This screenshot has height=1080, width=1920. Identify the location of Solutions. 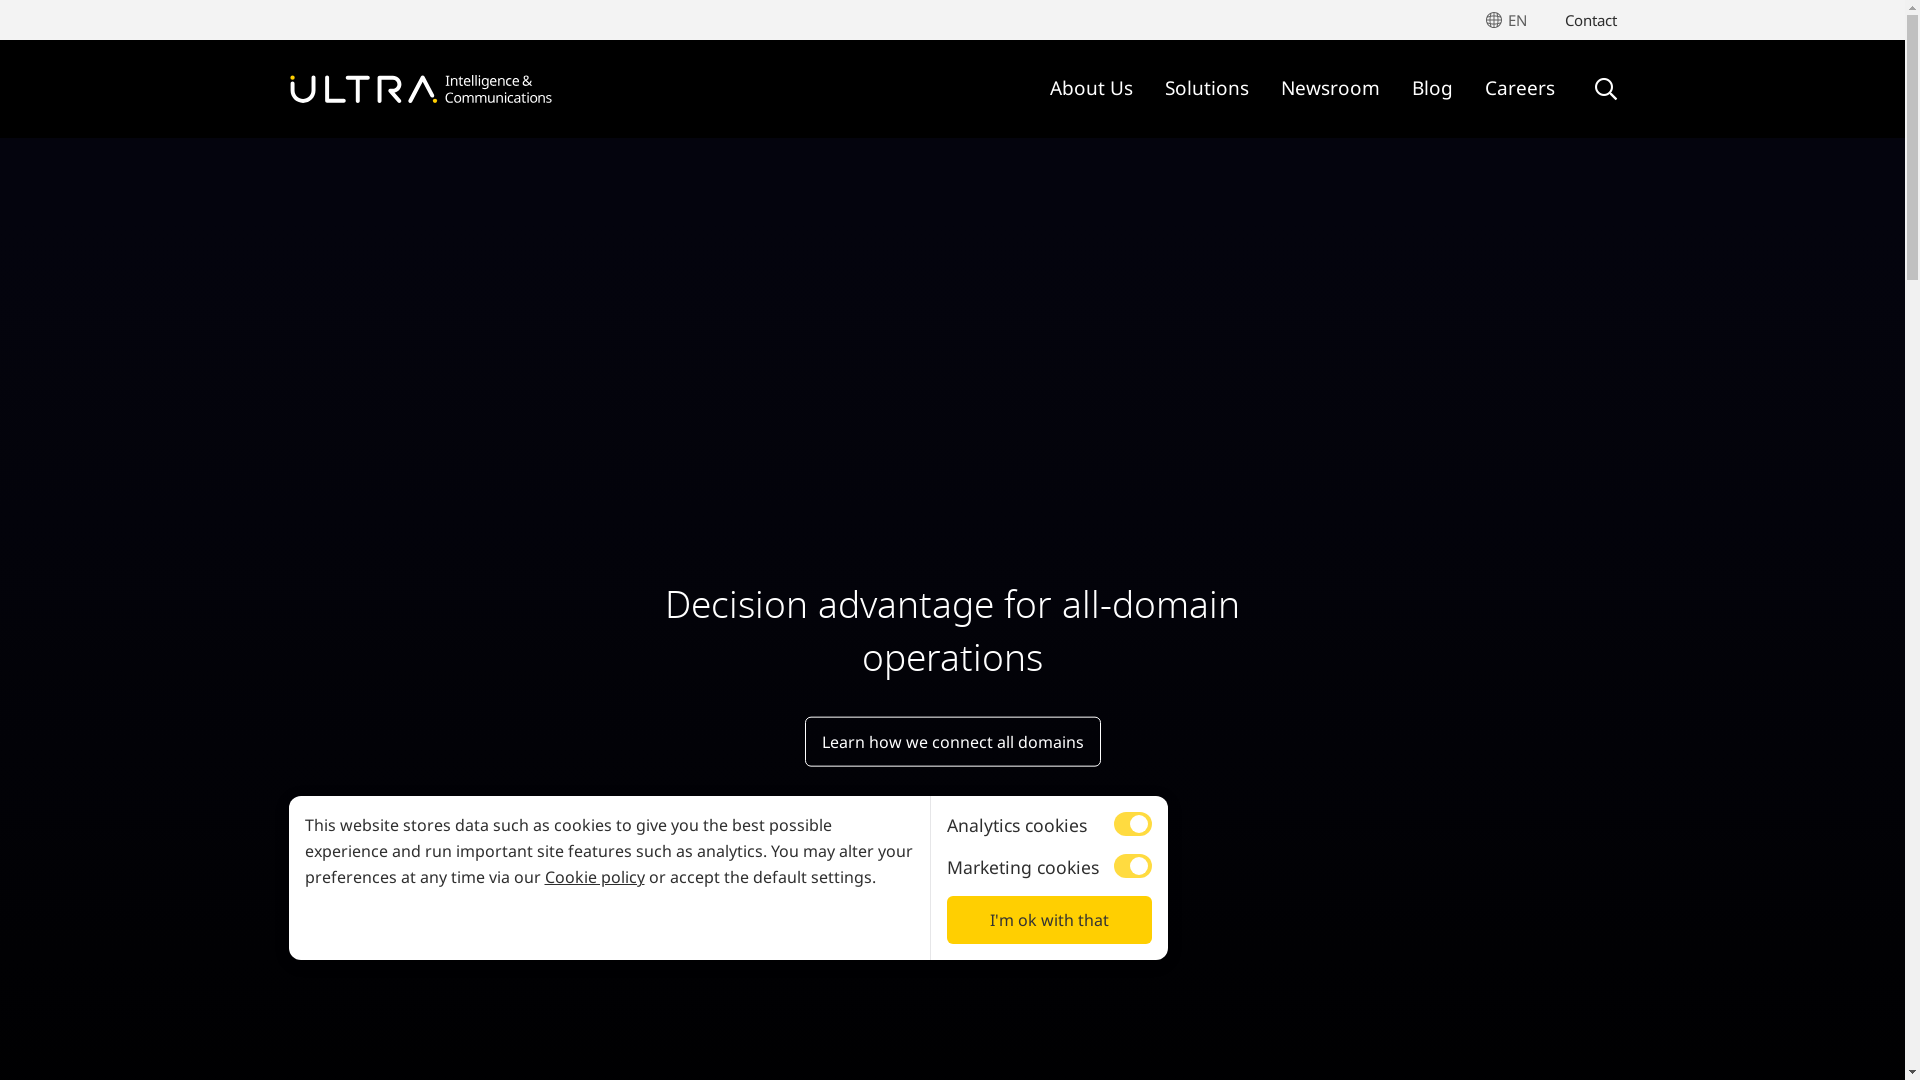
(1206, 90).